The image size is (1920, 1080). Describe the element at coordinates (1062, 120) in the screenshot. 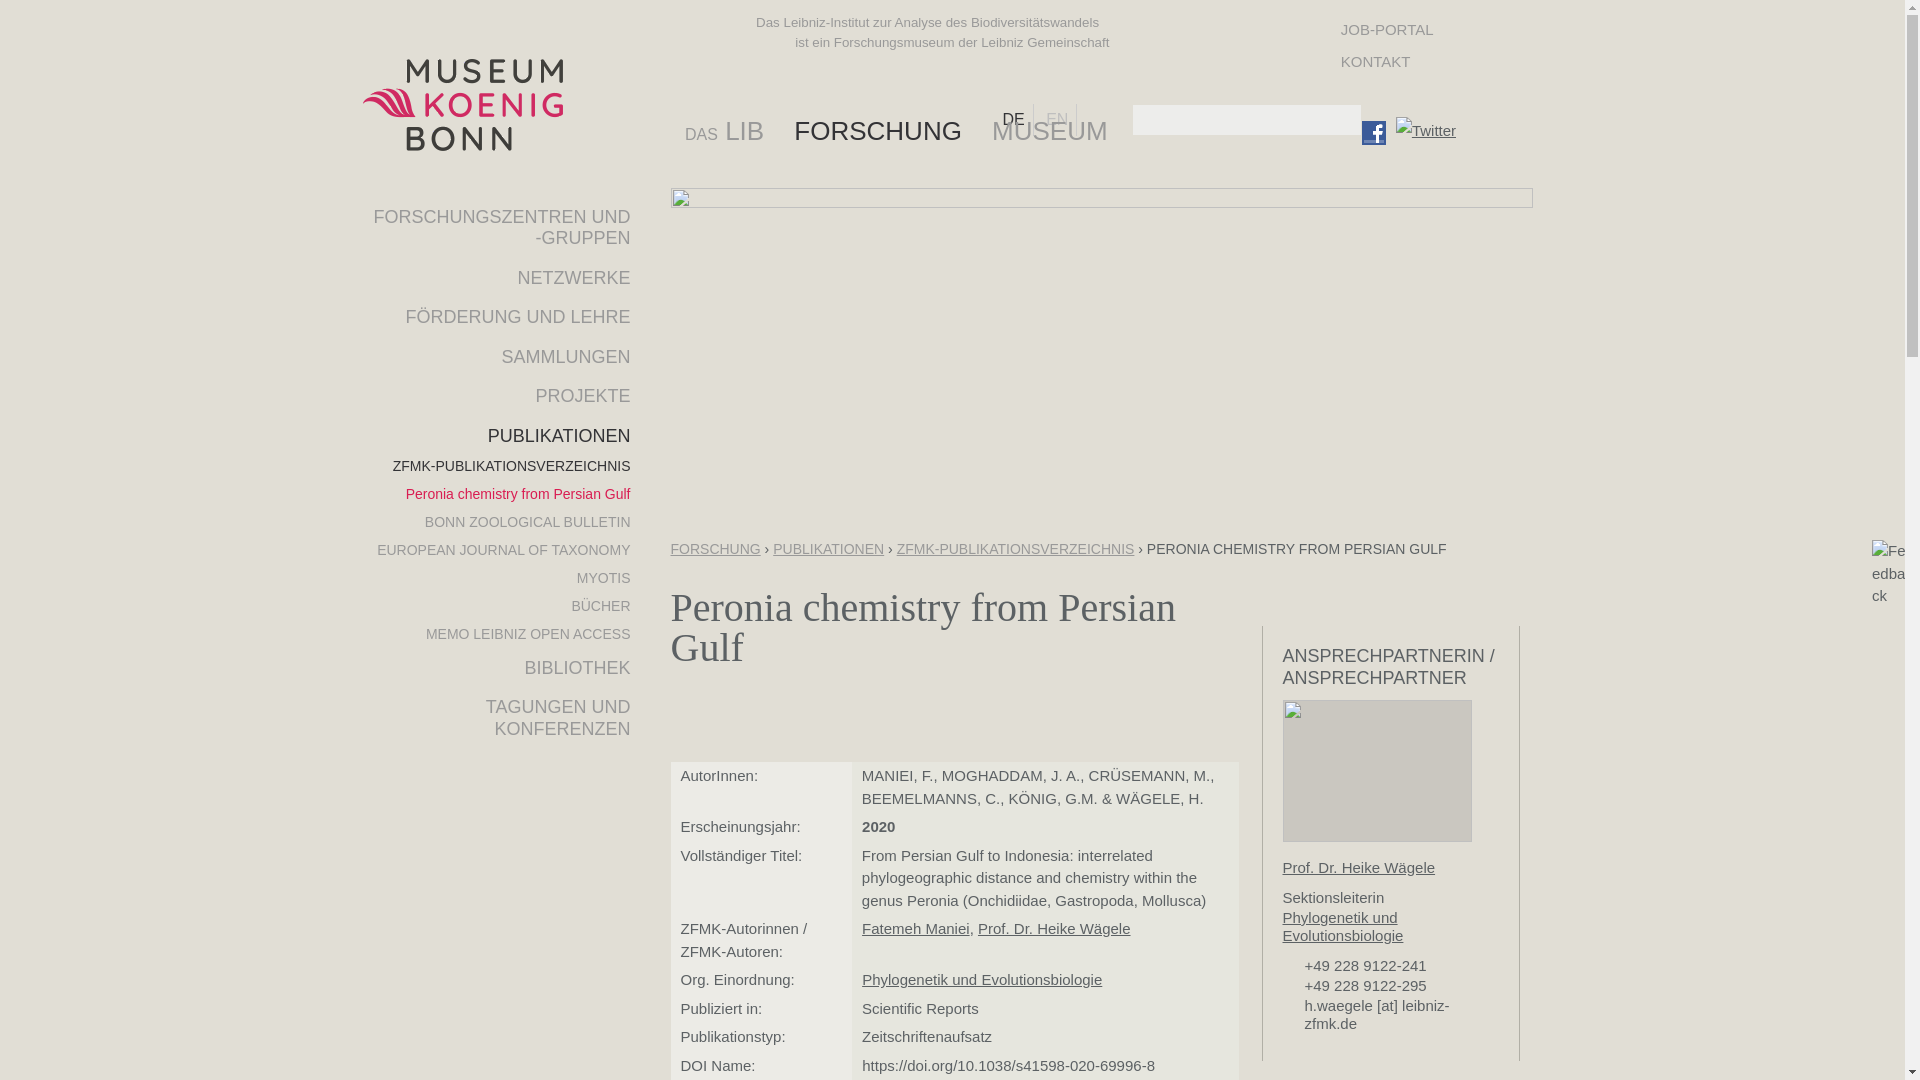

I see `EN` at that location.